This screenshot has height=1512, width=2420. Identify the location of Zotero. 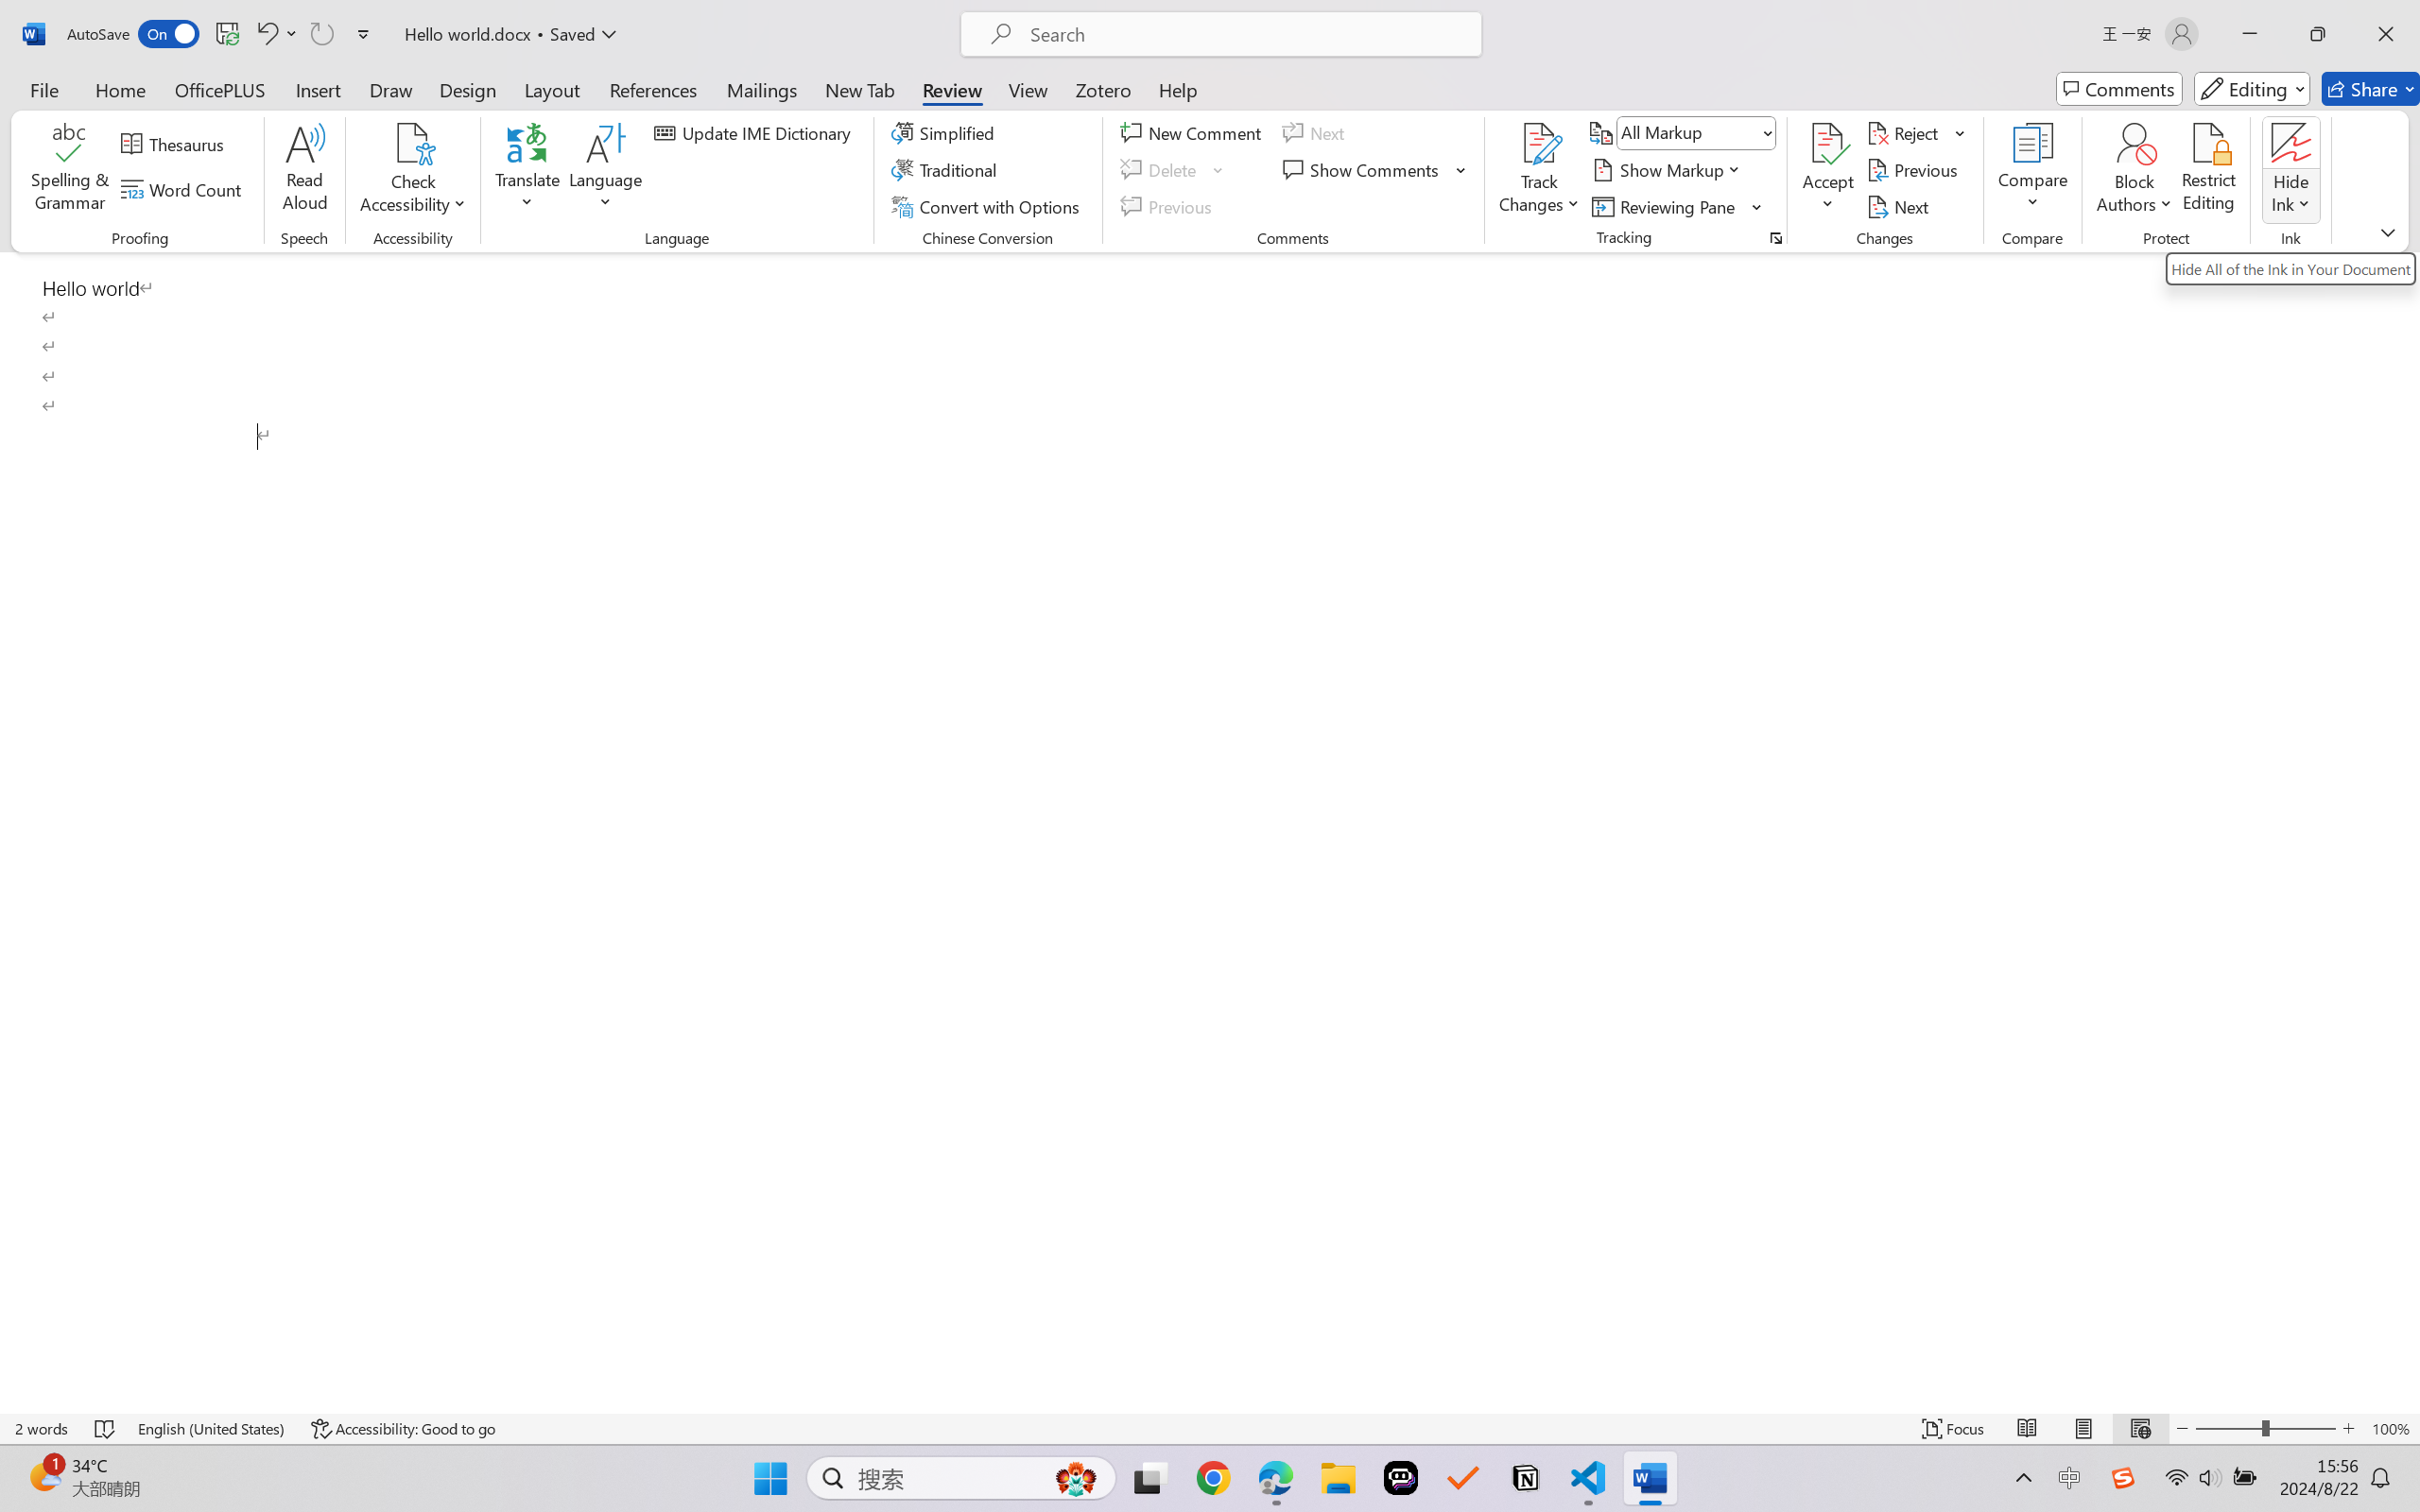
(1102, 89).